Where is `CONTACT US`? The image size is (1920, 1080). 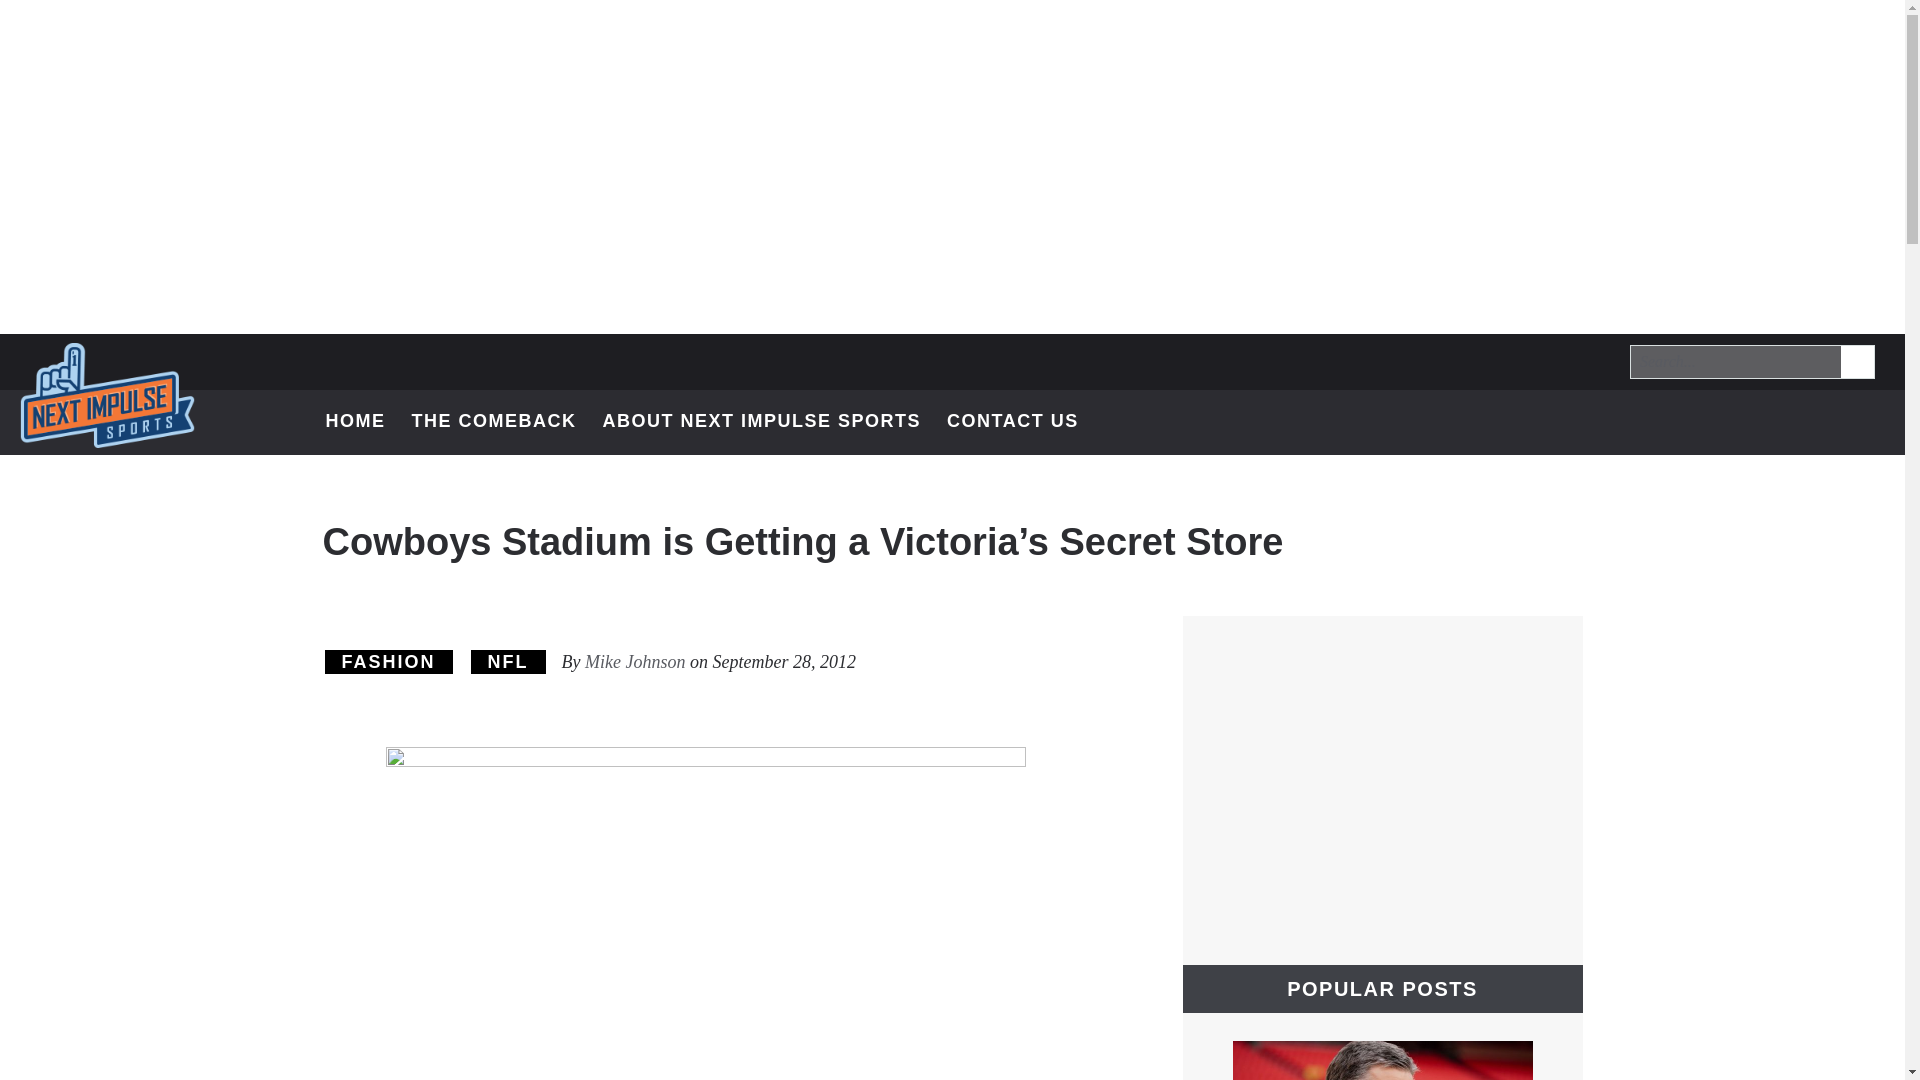 CONTACT US is located at coordinates (1022, 422).